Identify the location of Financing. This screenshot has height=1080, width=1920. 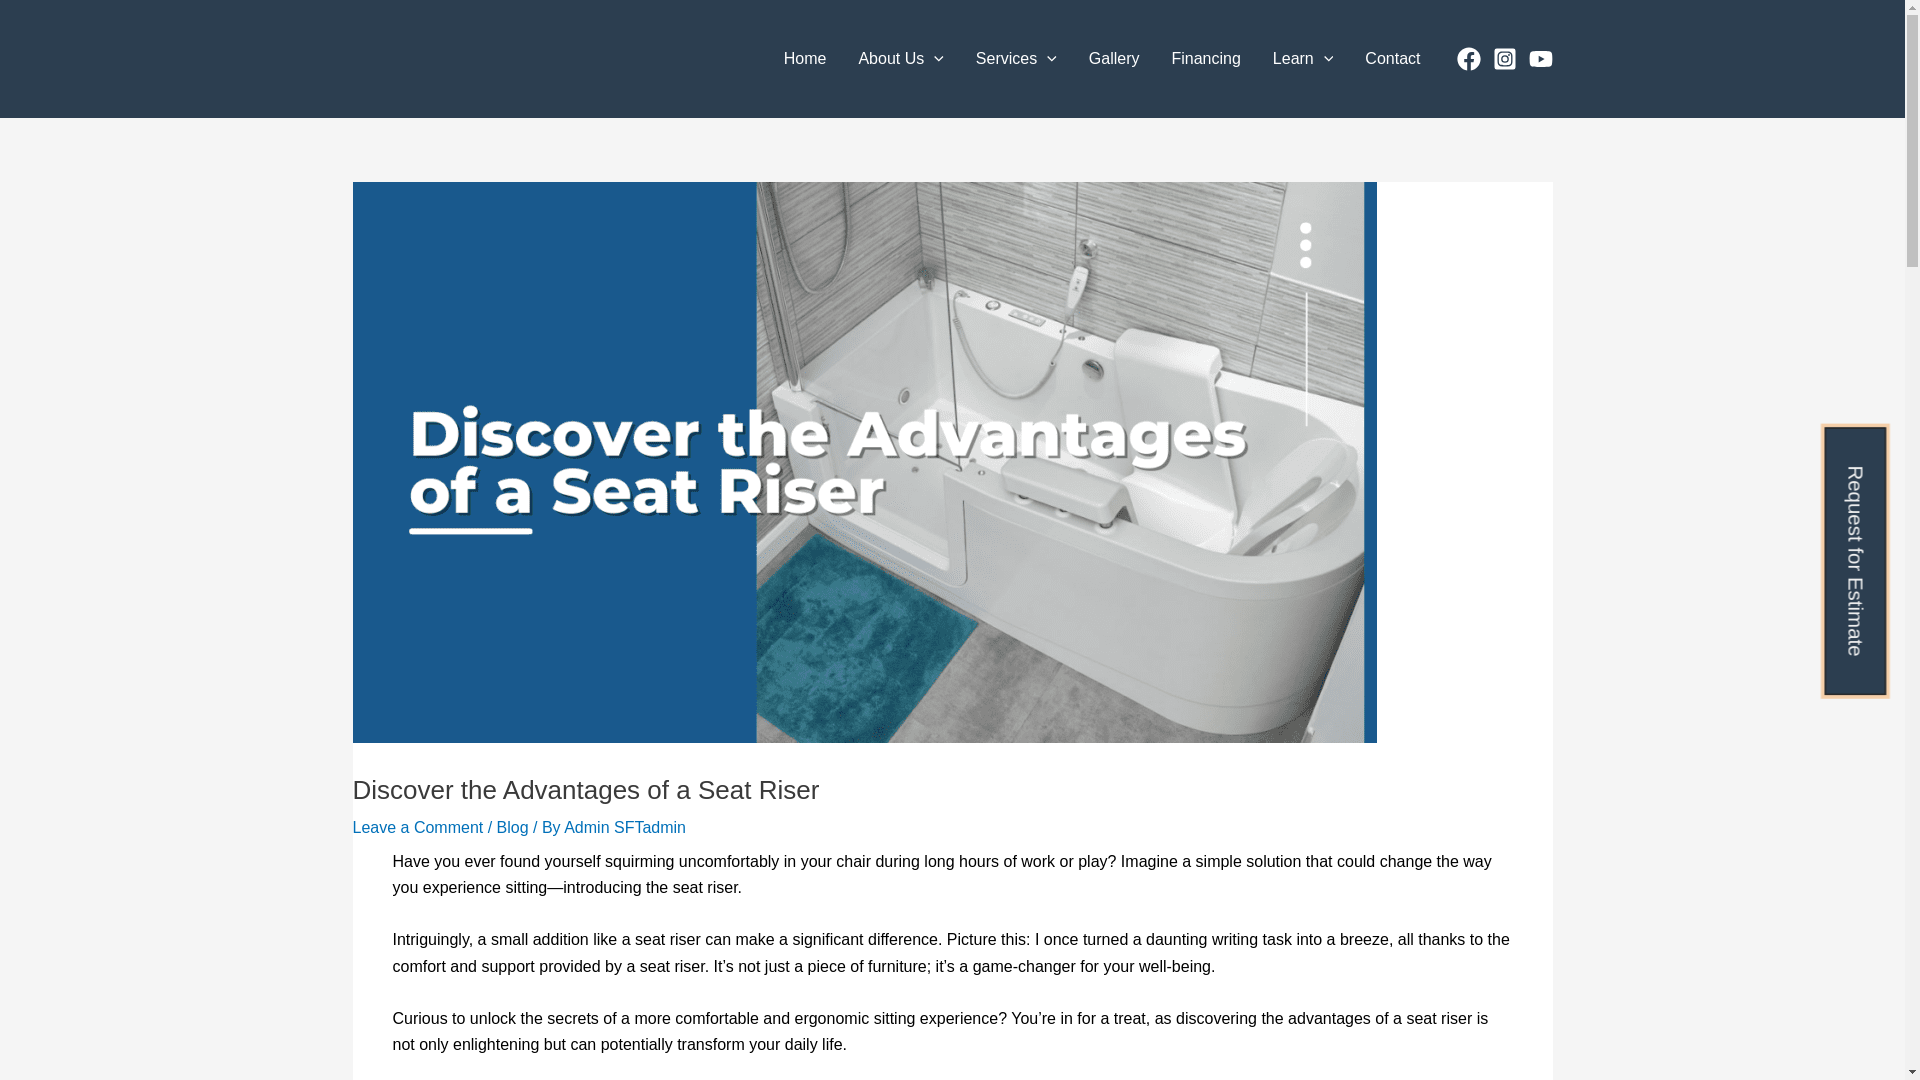
(1205, 59).